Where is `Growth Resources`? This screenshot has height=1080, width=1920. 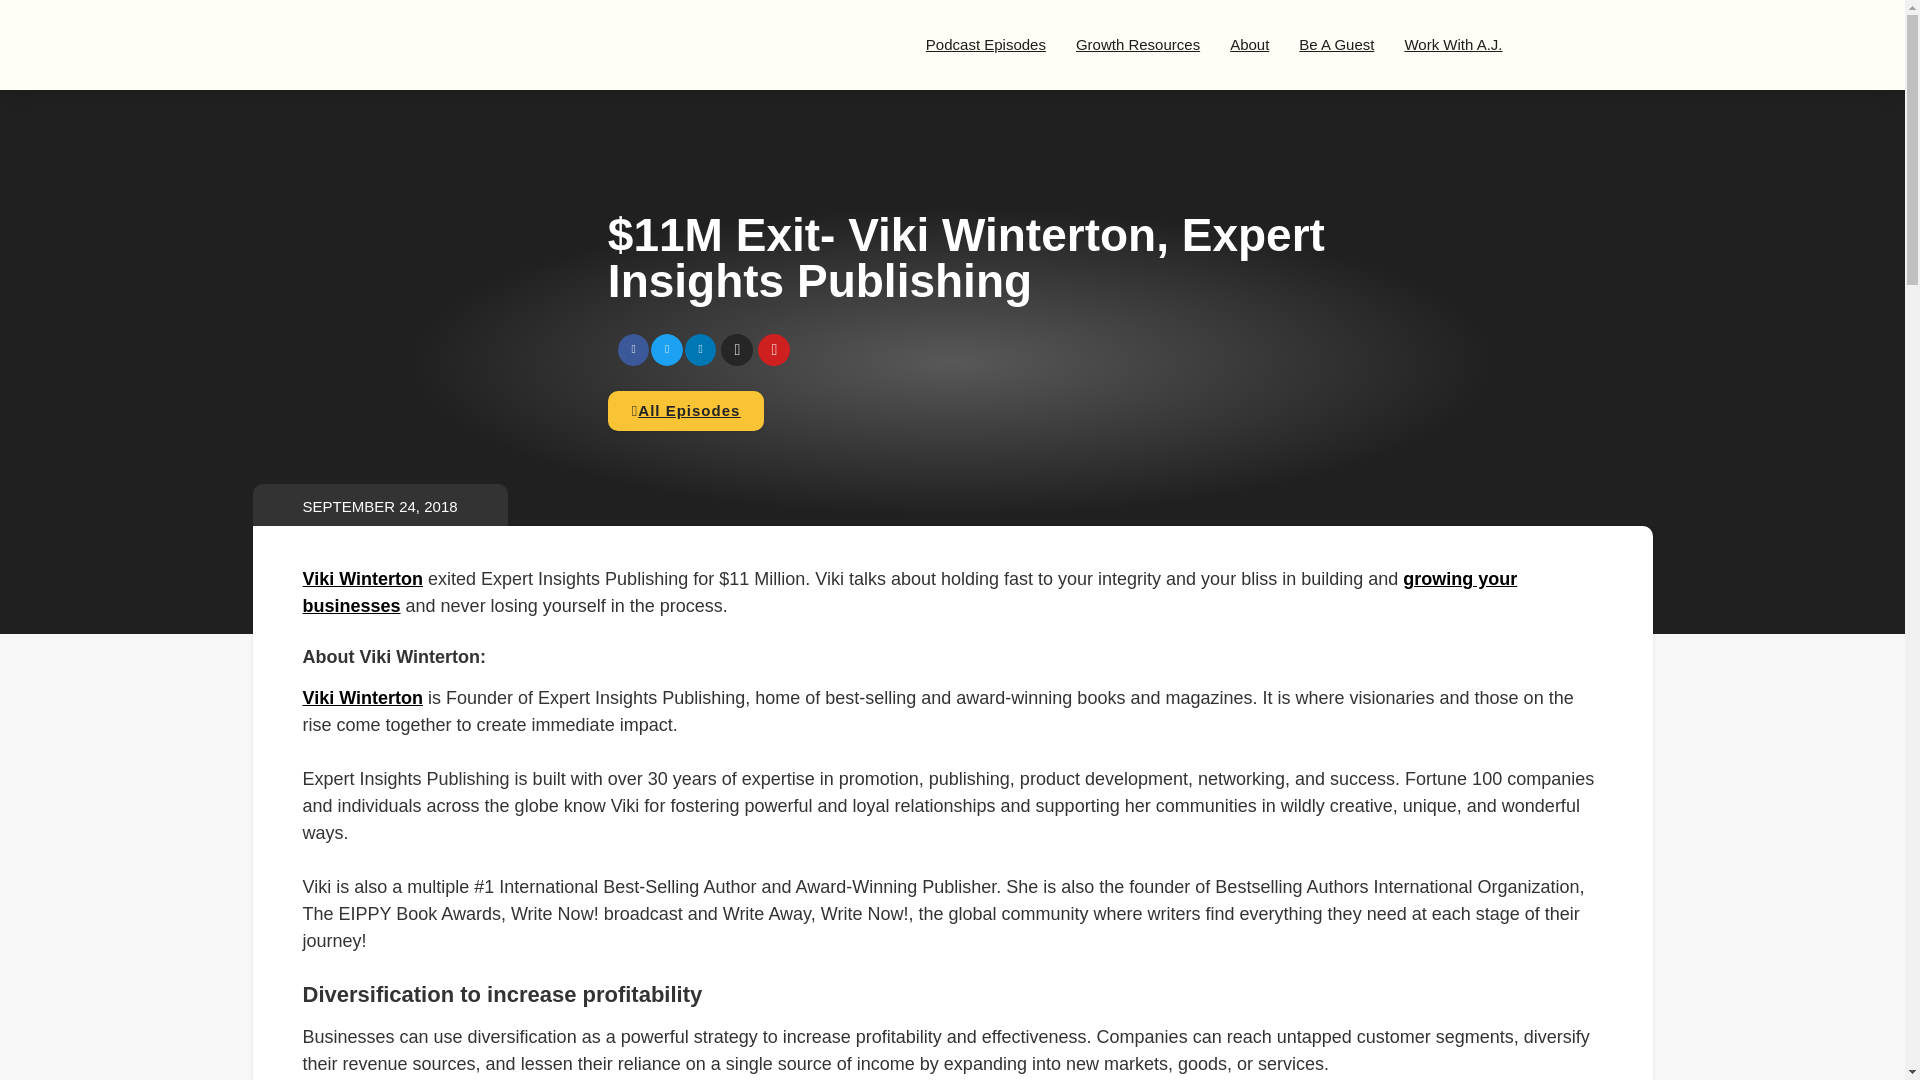 Growth Resources is located at coordinates (1138, 44).